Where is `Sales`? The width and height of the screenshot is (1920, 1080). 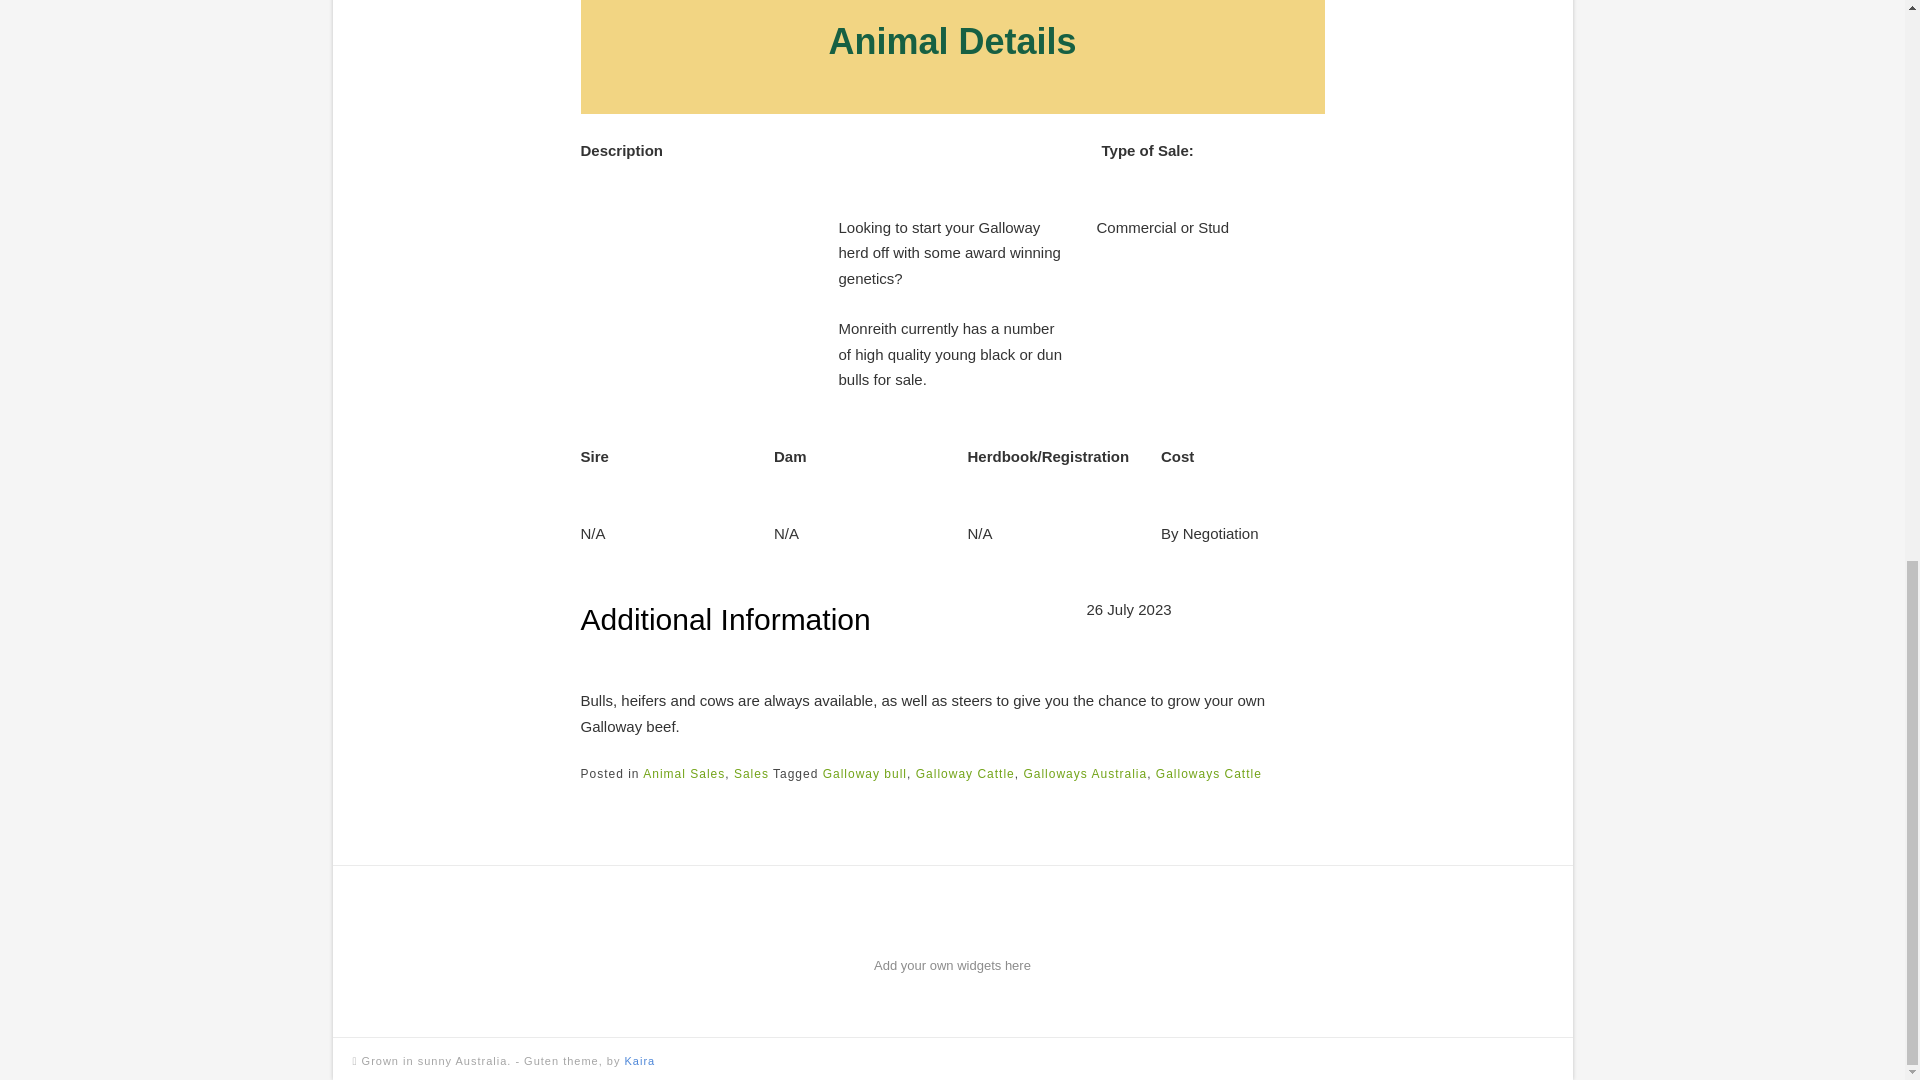 Sales is located at coordinates (751, 773).